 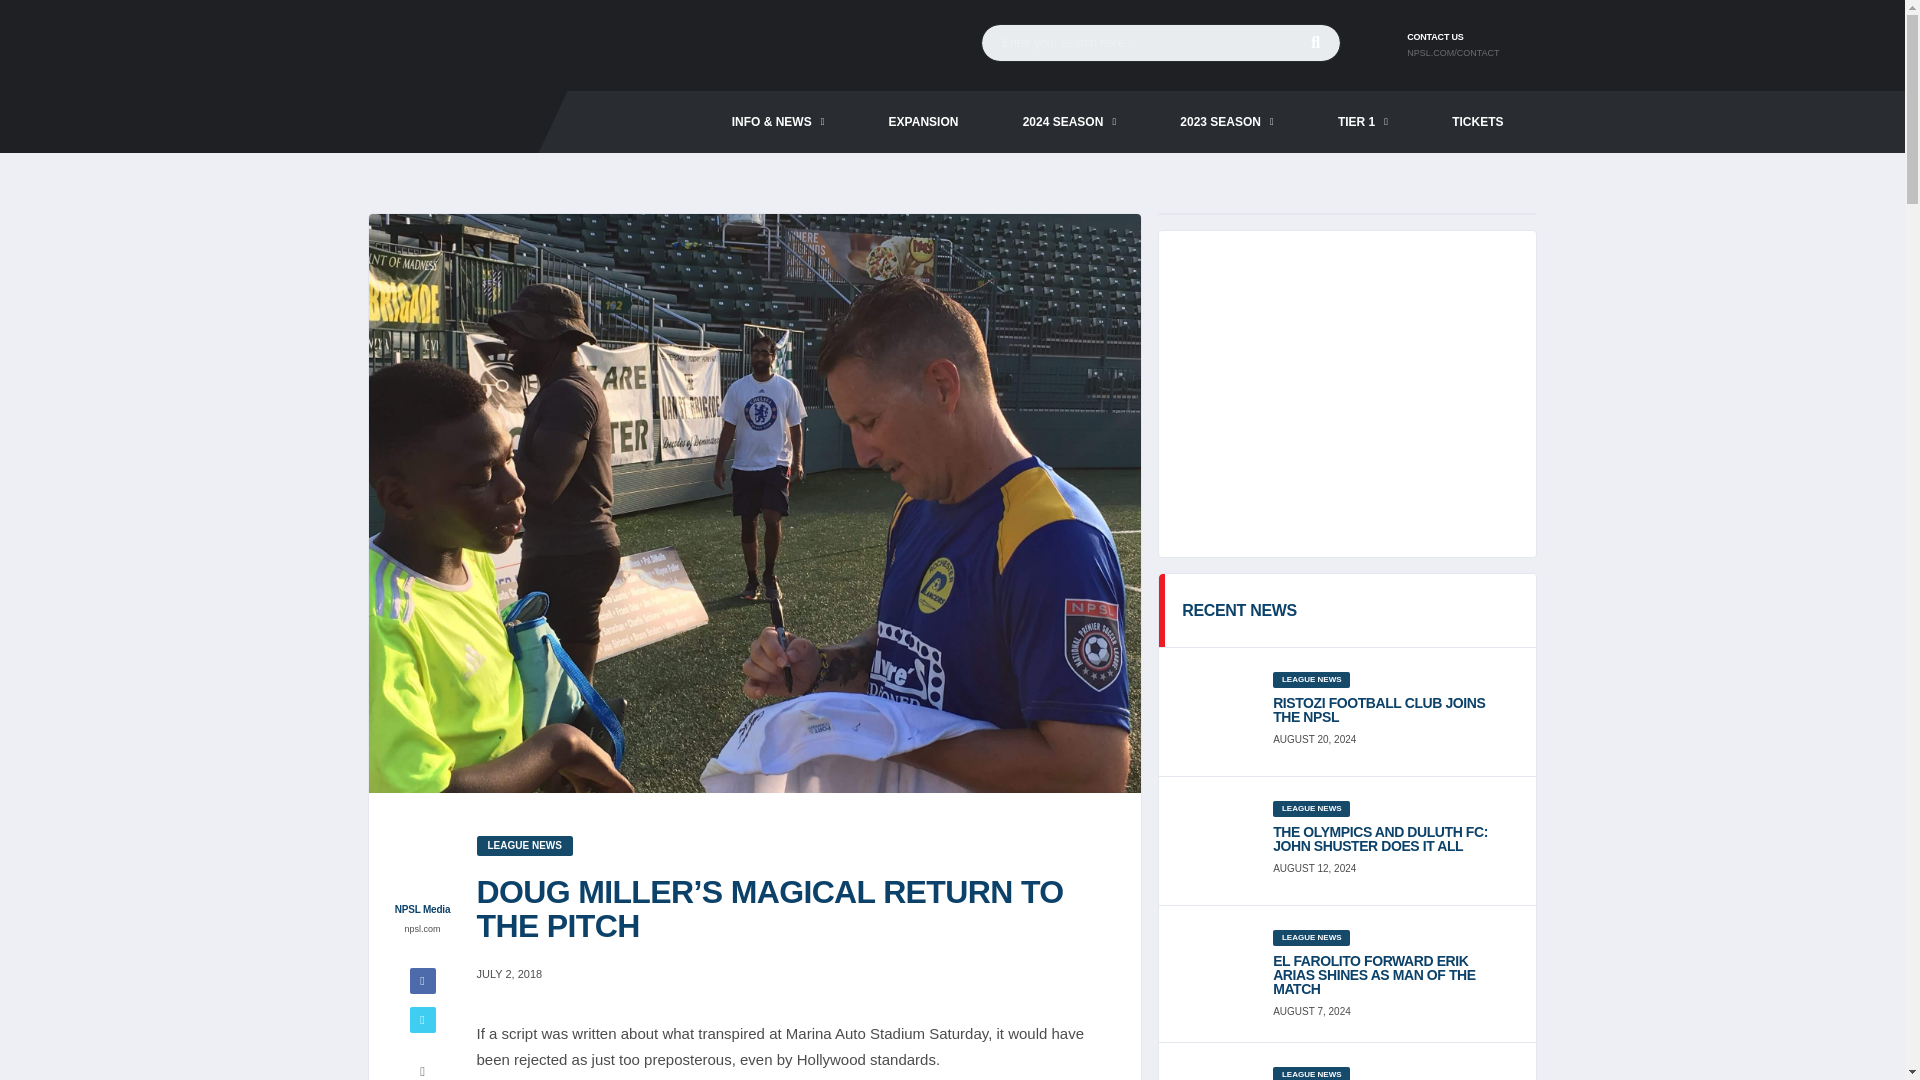 I want to click on EXPANSION, so click(x=923, y=122).